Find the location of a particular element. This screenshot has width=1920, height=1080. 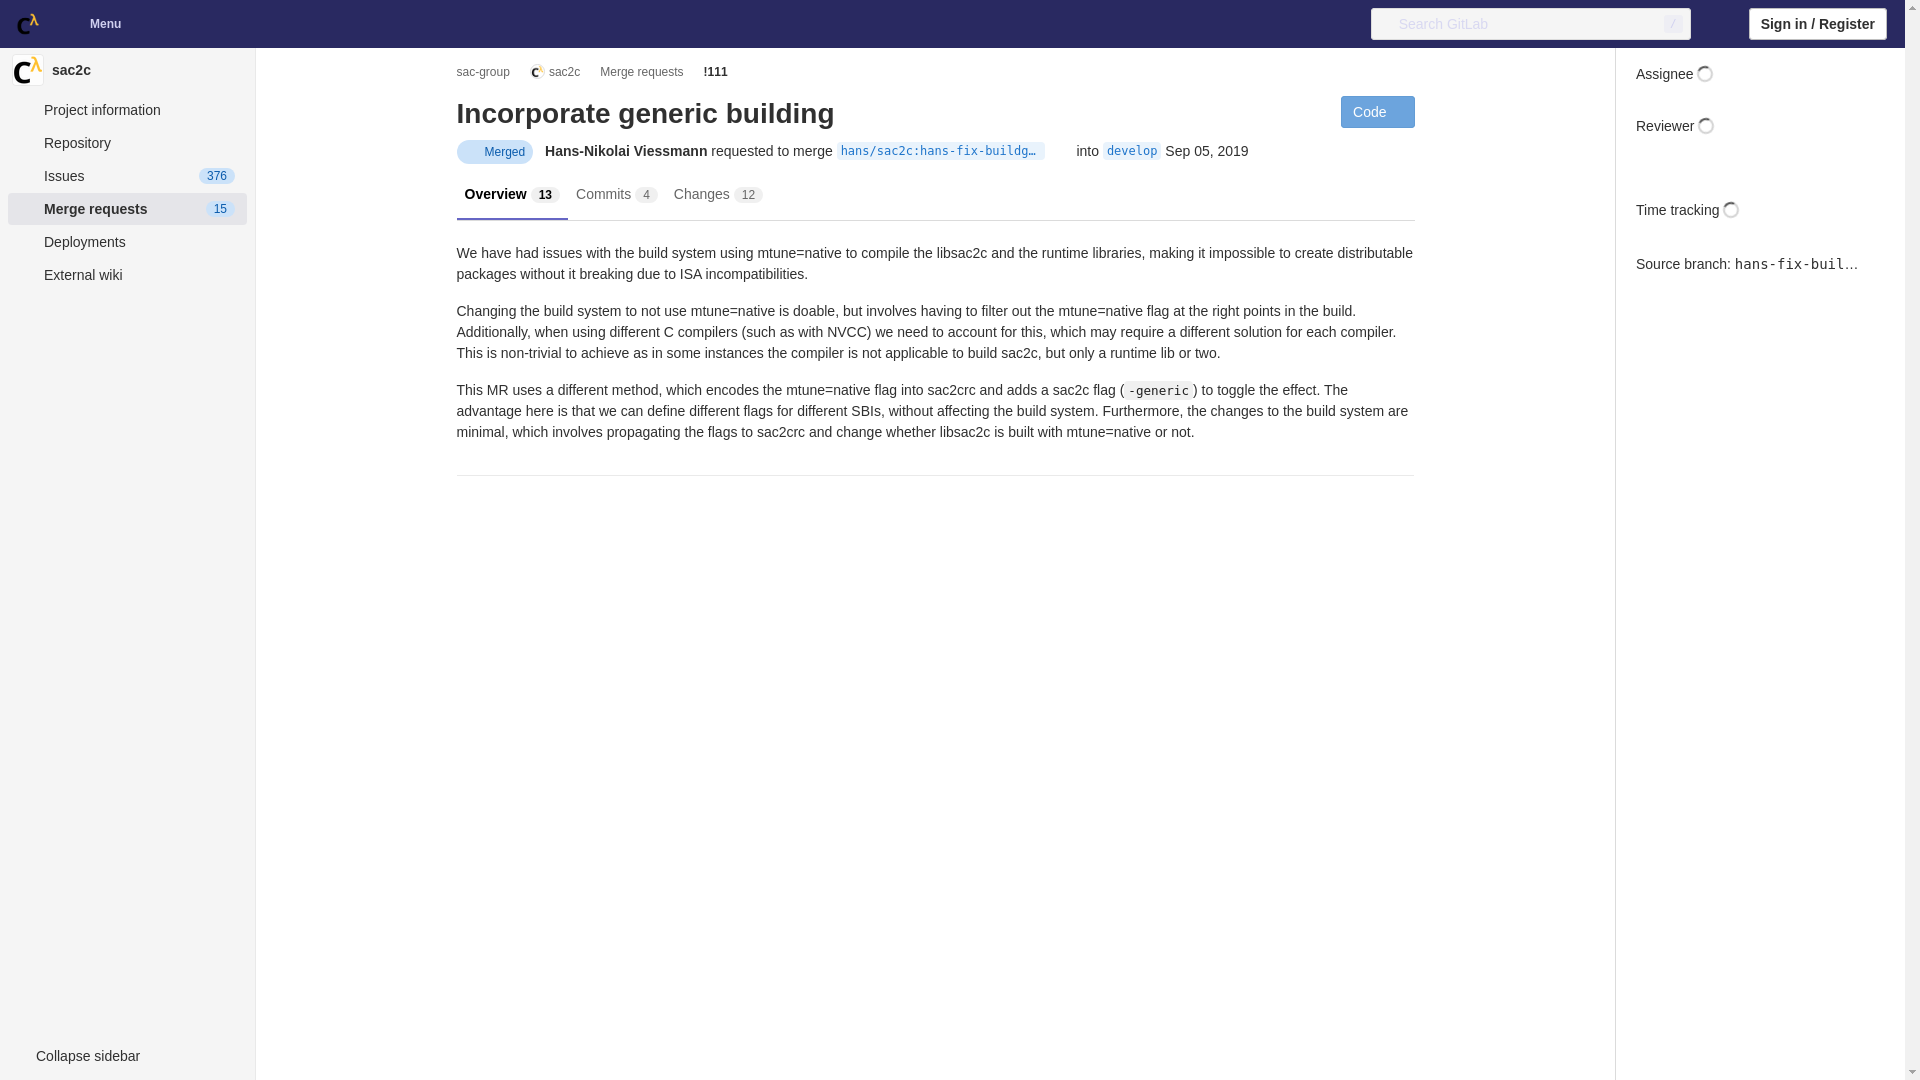

Dashboard is located at coordinates (28, 24).